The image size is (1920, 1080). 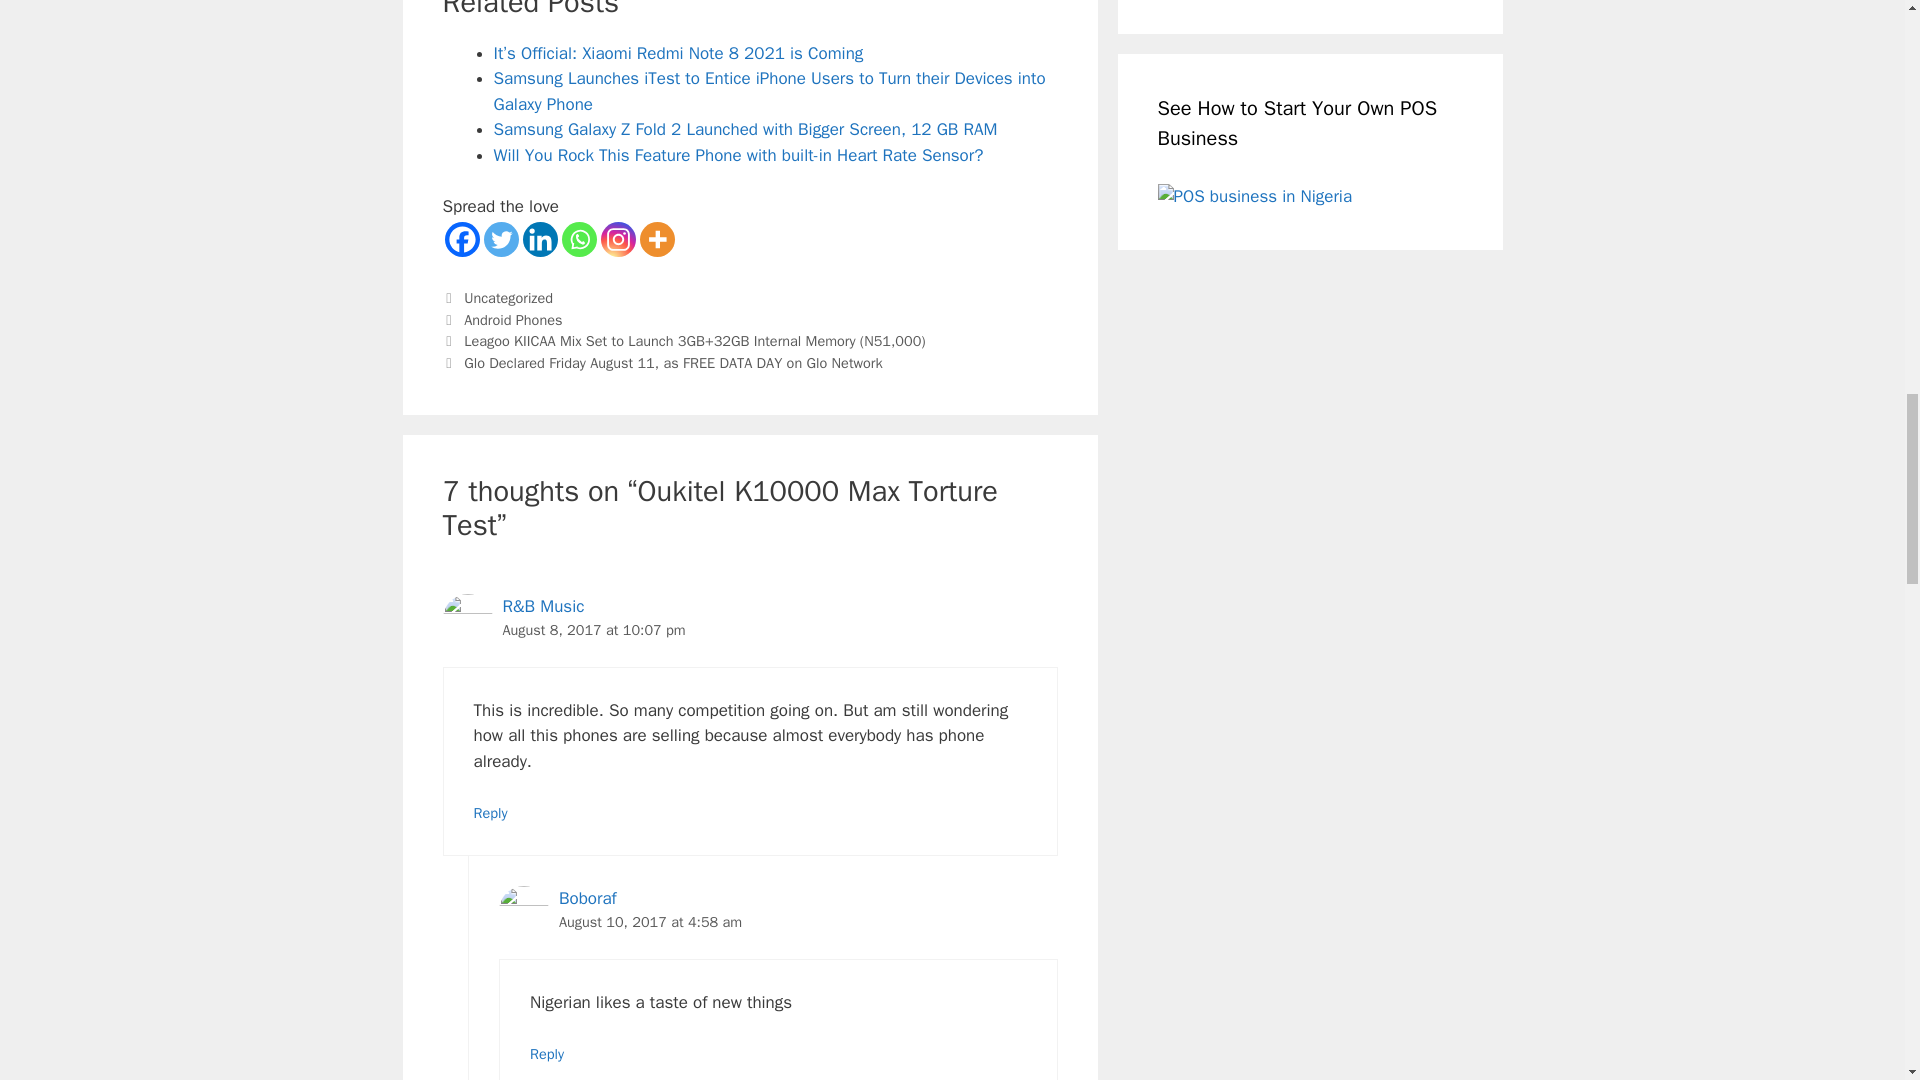 I want to click on Instagram, so click(x=617, y=240).